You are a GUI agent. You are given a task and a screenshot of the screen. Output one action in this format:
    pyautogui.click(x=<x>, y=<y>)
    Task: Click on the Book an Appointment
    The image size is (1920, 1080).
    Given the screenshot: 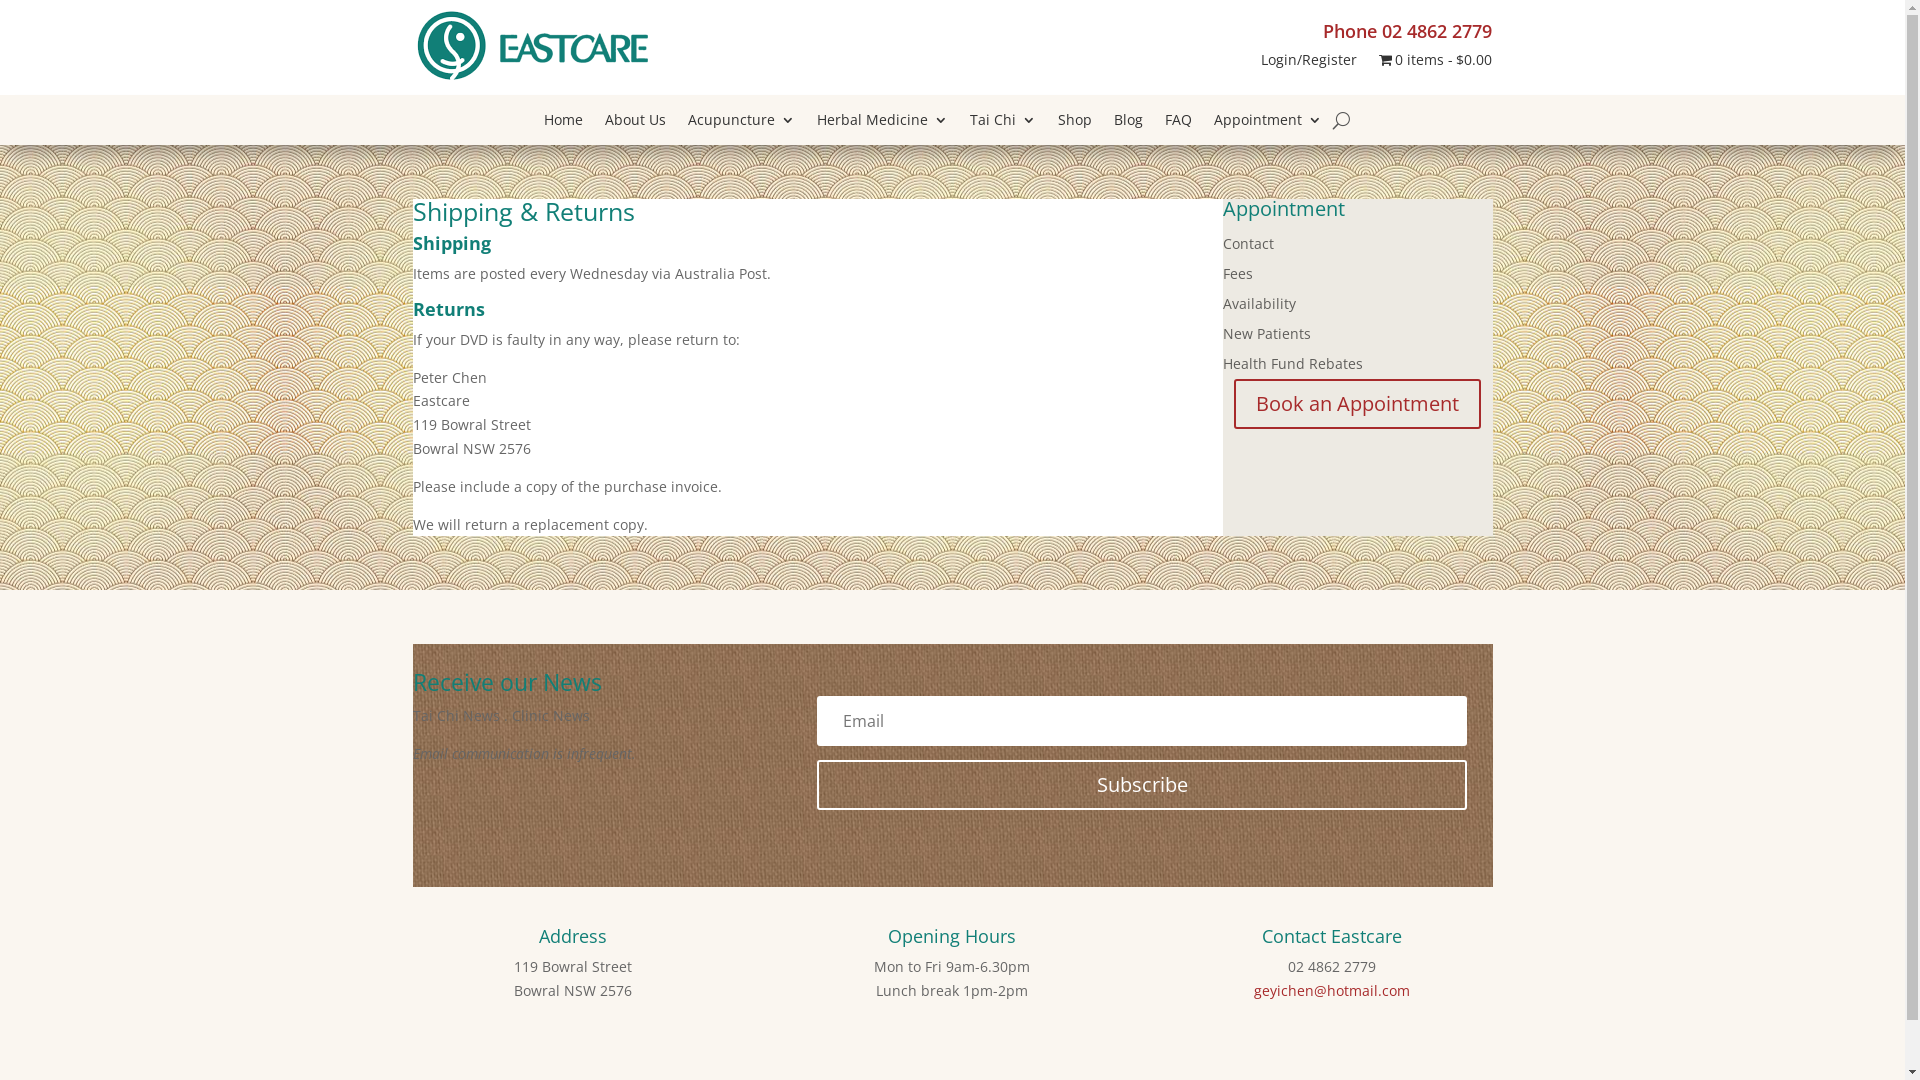 What is the action you would take?
    pyautogui.click(x=1358, y=404)
    